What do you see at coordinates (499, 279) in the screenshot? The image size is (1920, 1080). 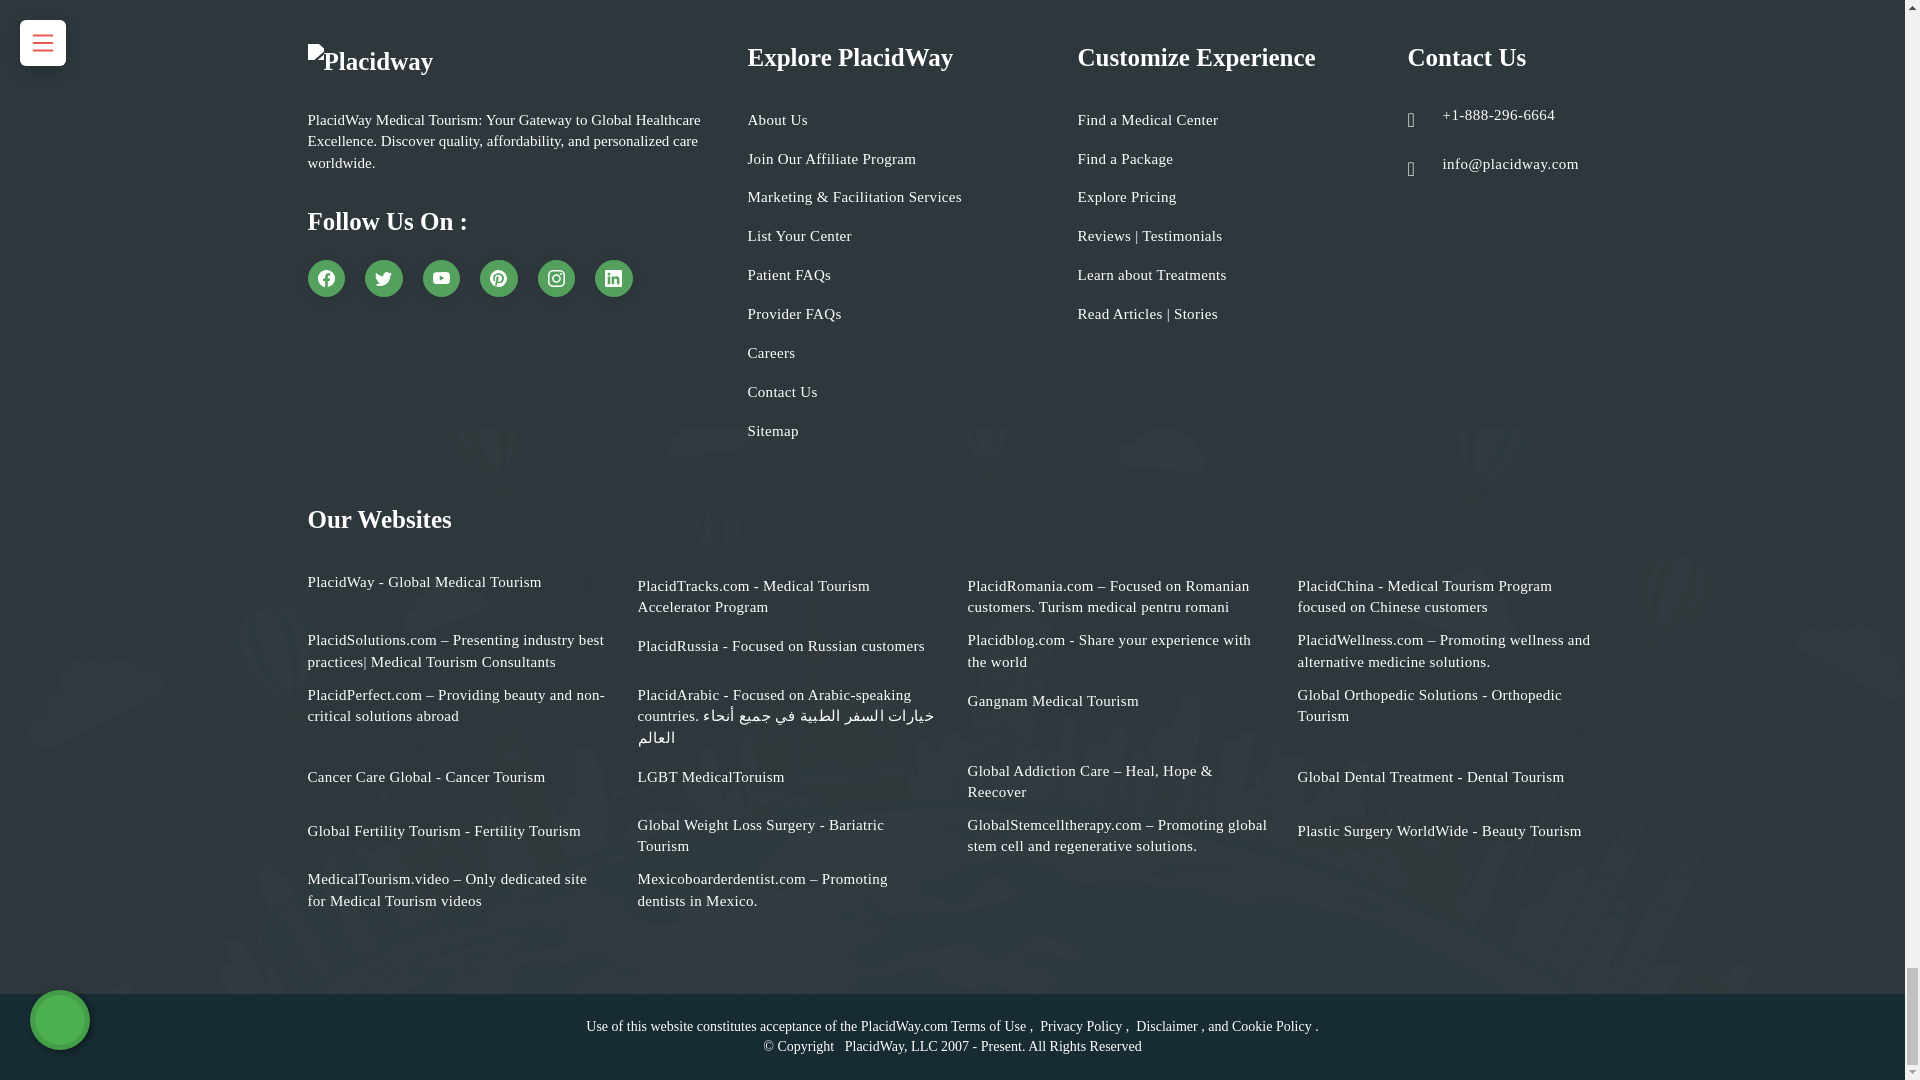 I see `Placidway's Pinterest Account` at bounding box center [499, 279].